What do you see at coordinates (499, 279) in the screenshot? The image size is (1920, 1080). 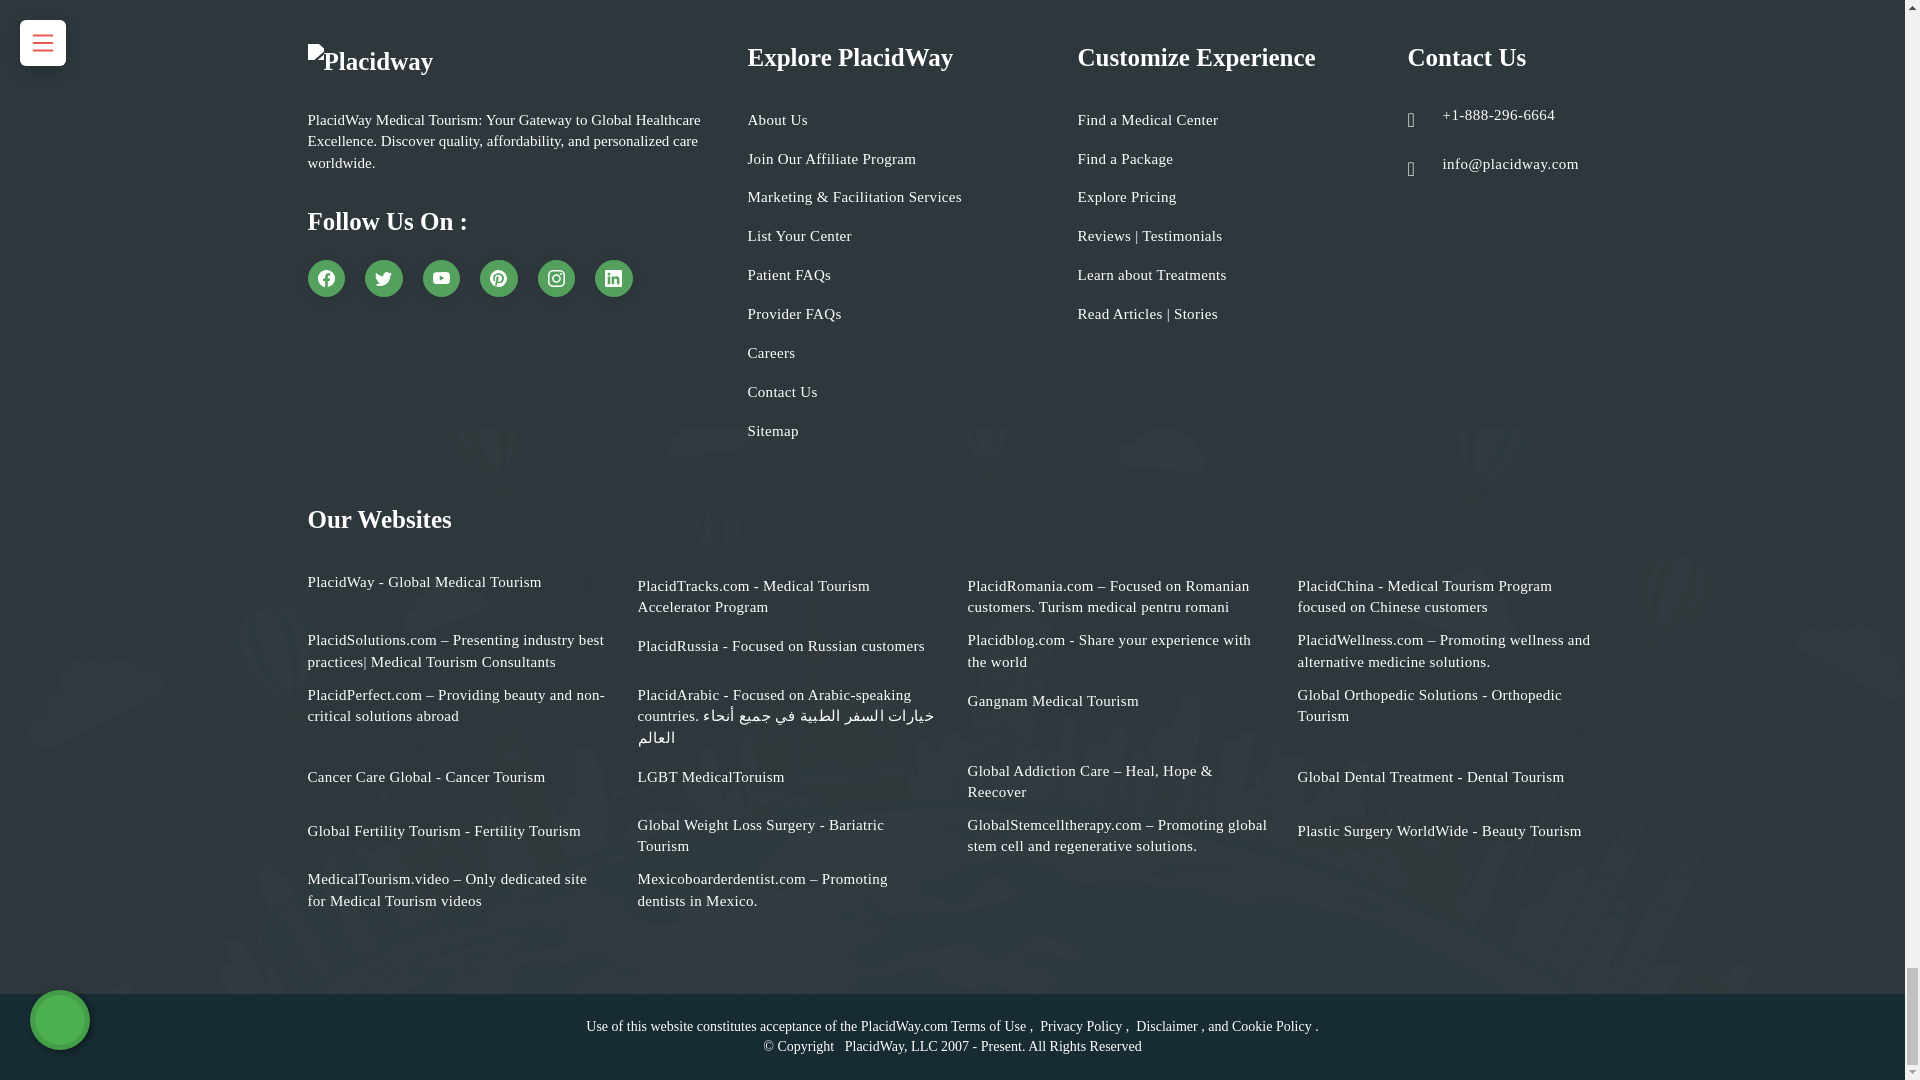 I see `Placidway's Pinterest Account` at bounding box center [499, 279].